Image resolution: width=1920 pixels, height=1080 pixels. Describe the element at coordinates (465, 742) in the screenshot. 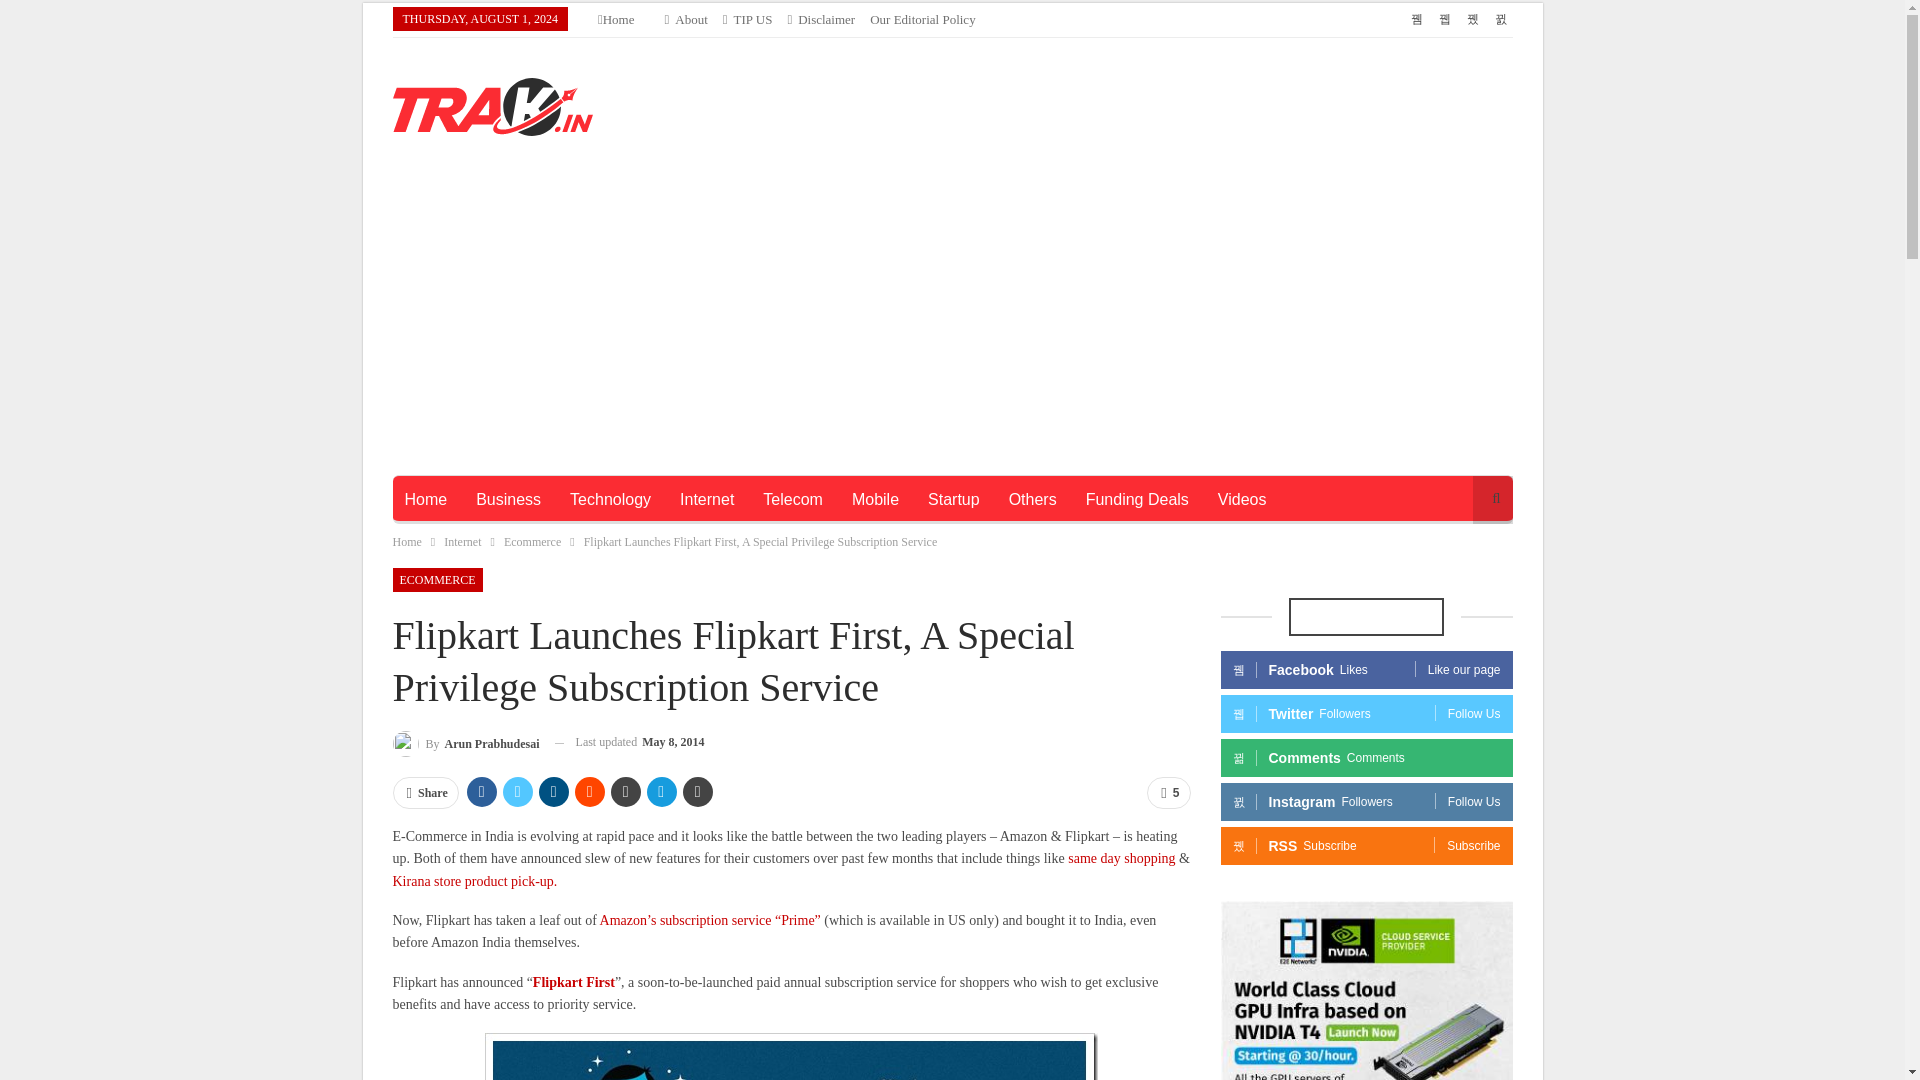

I see `Browse Author Articles` at that location.